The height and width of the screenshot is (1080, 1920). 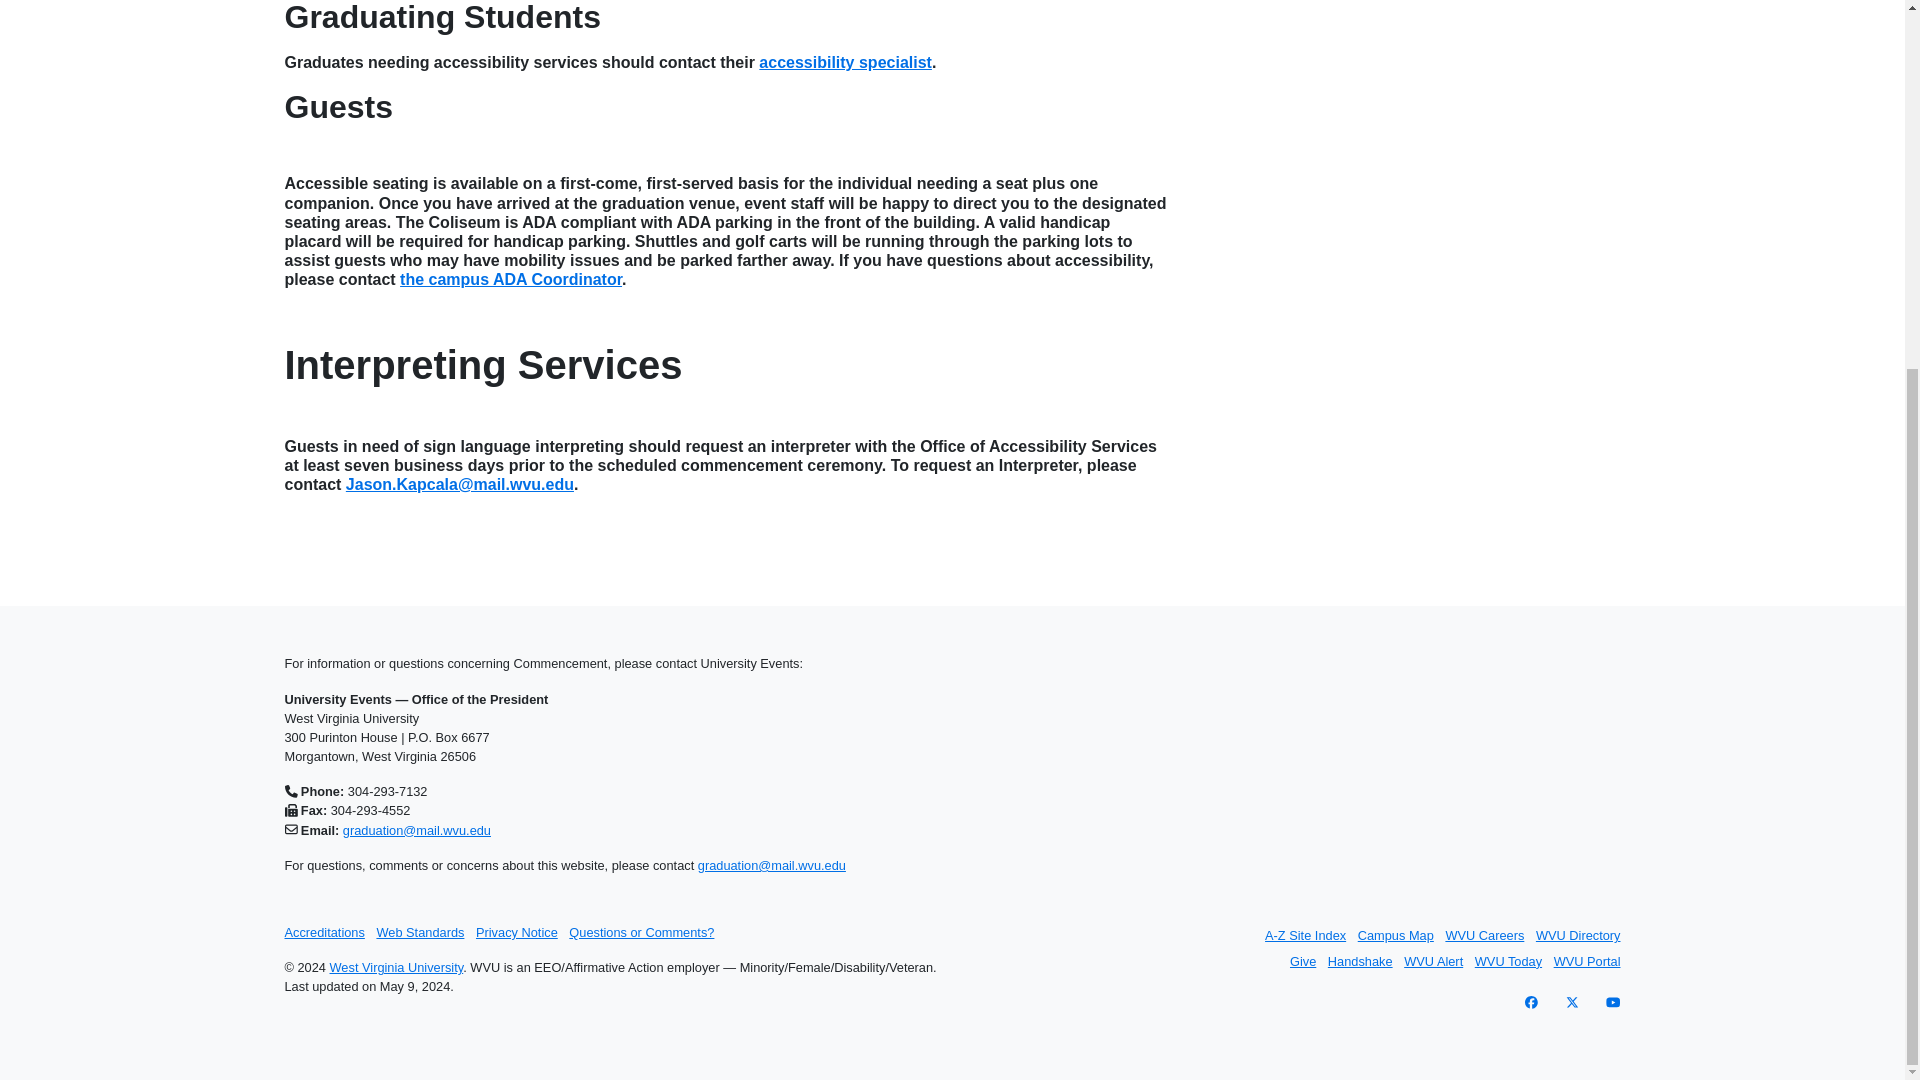 What do you see at coordinates (517, 932) in the screenshot?
I see `Privacy Notice` at bounding box center [517, 932].